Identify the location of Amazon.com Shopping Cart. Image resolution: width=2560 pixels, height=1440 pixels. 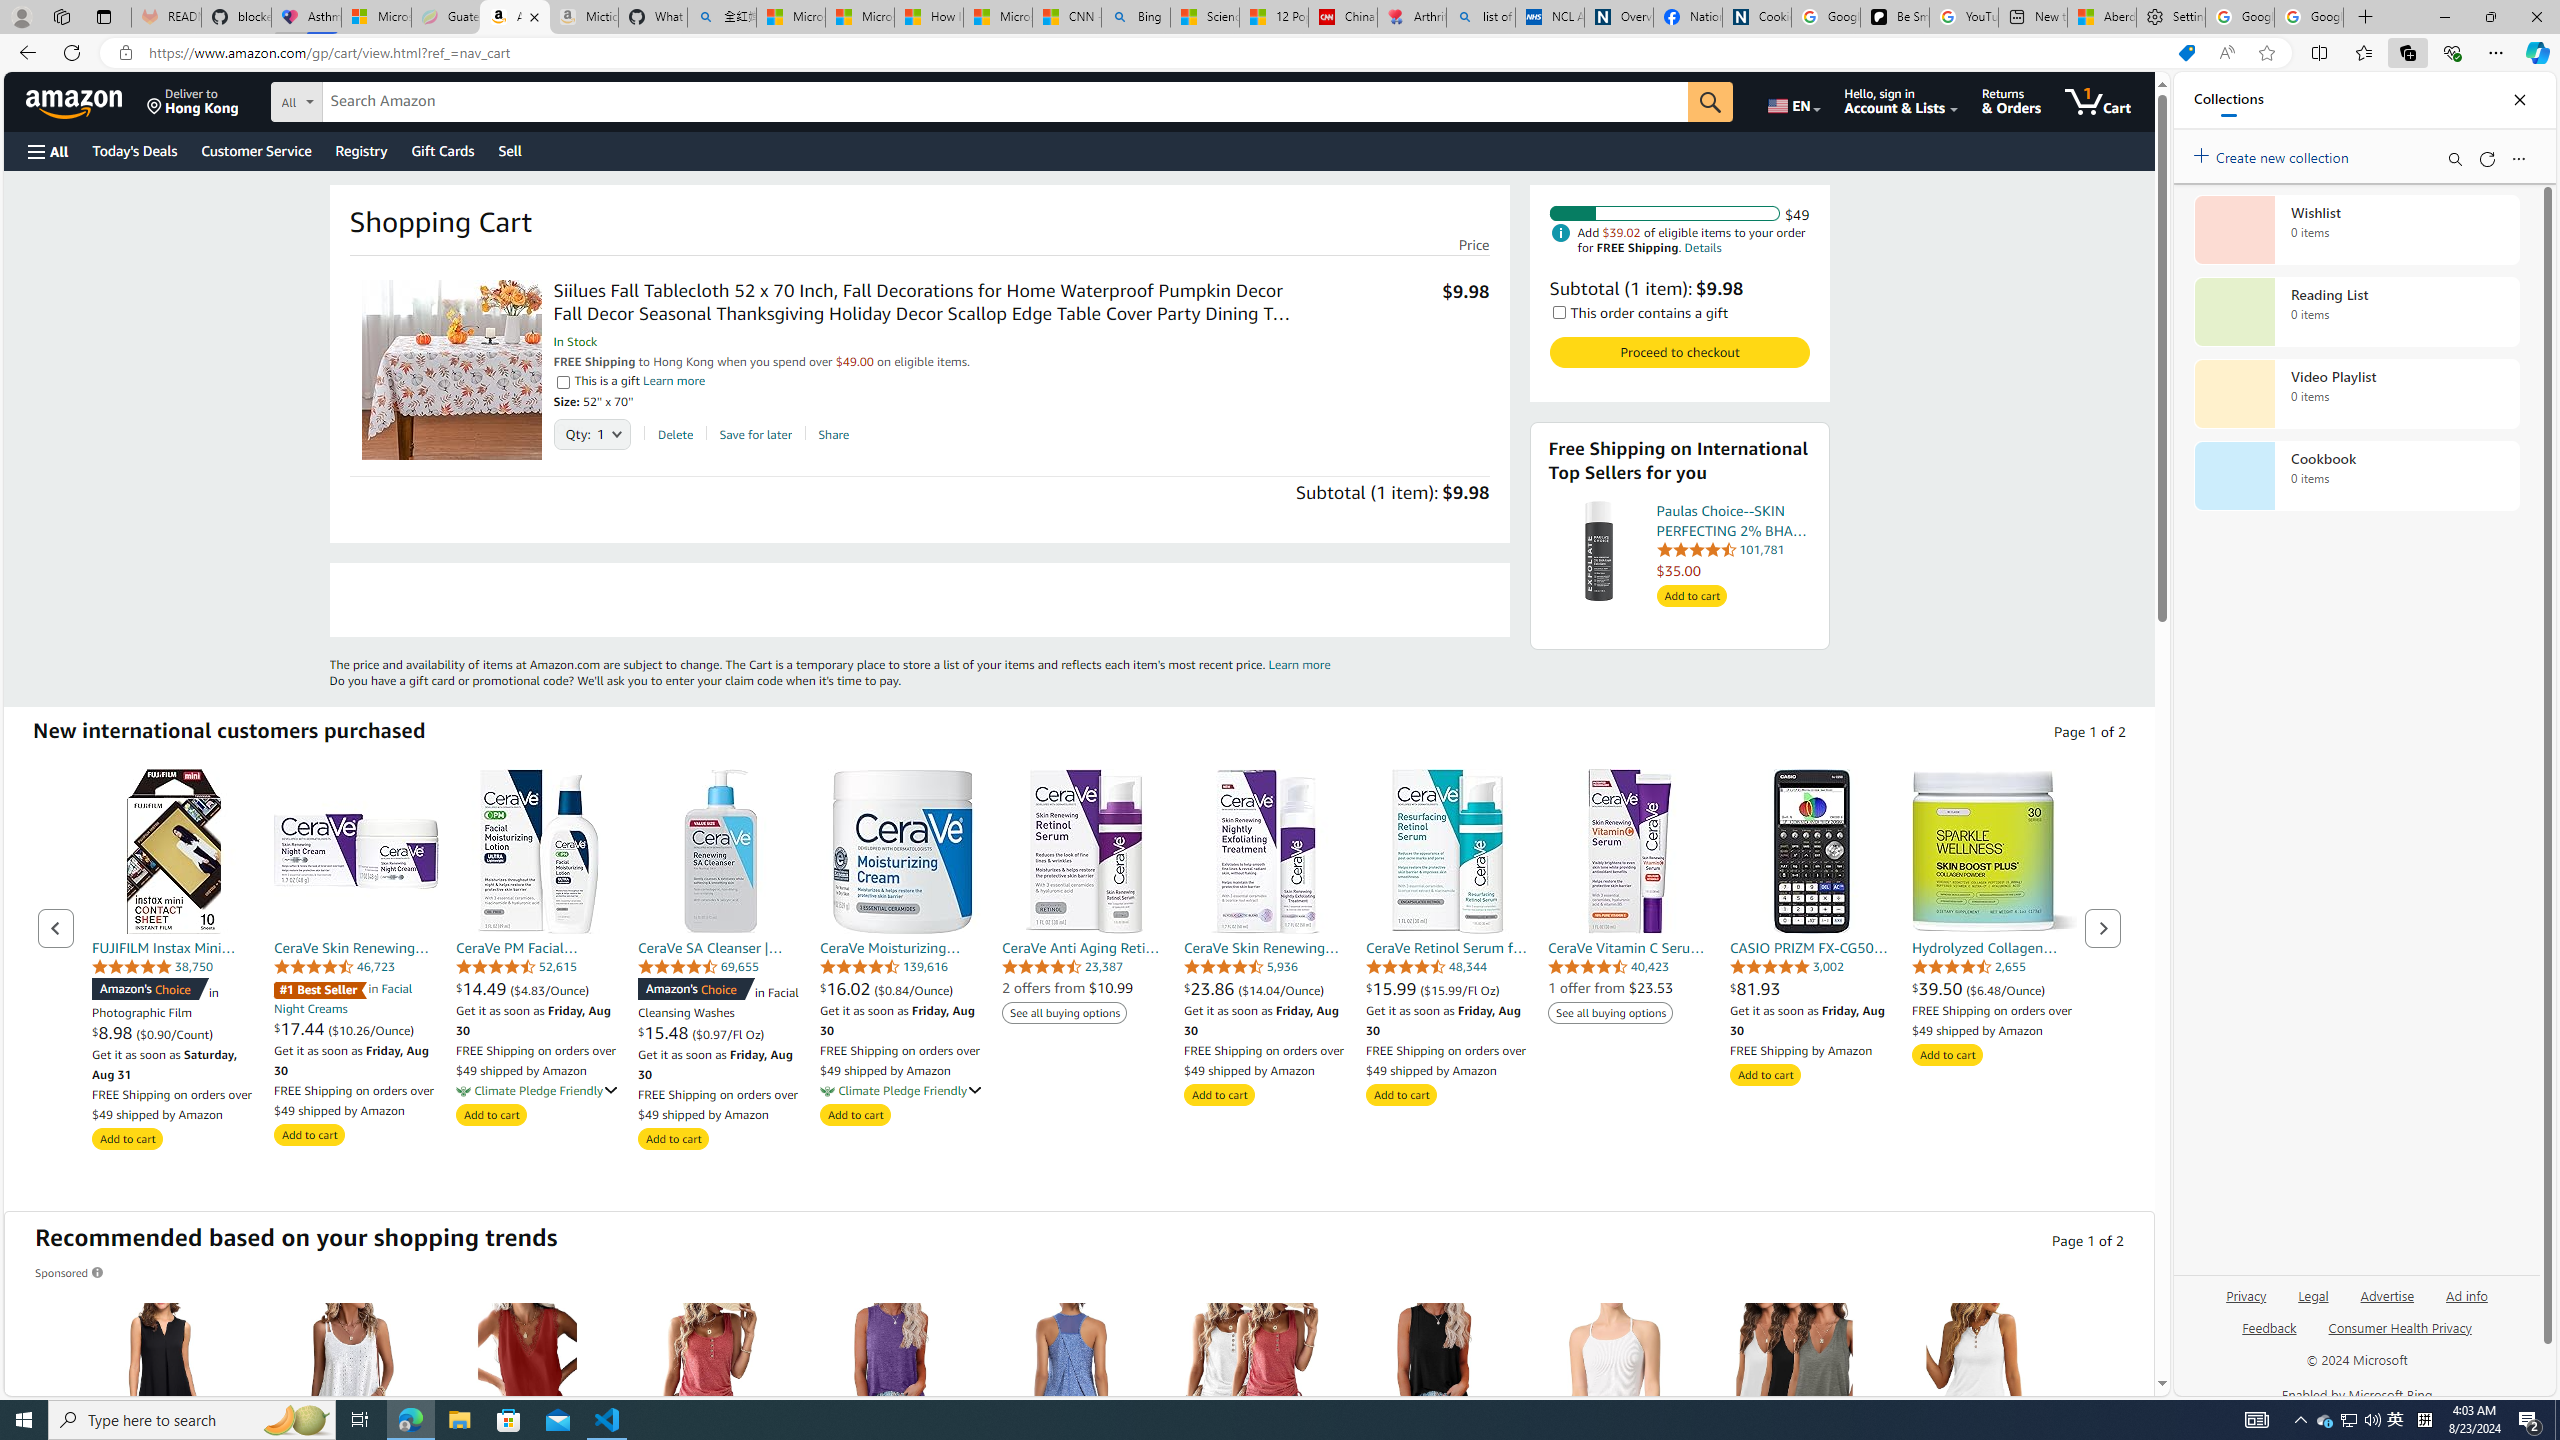
(514, 17).